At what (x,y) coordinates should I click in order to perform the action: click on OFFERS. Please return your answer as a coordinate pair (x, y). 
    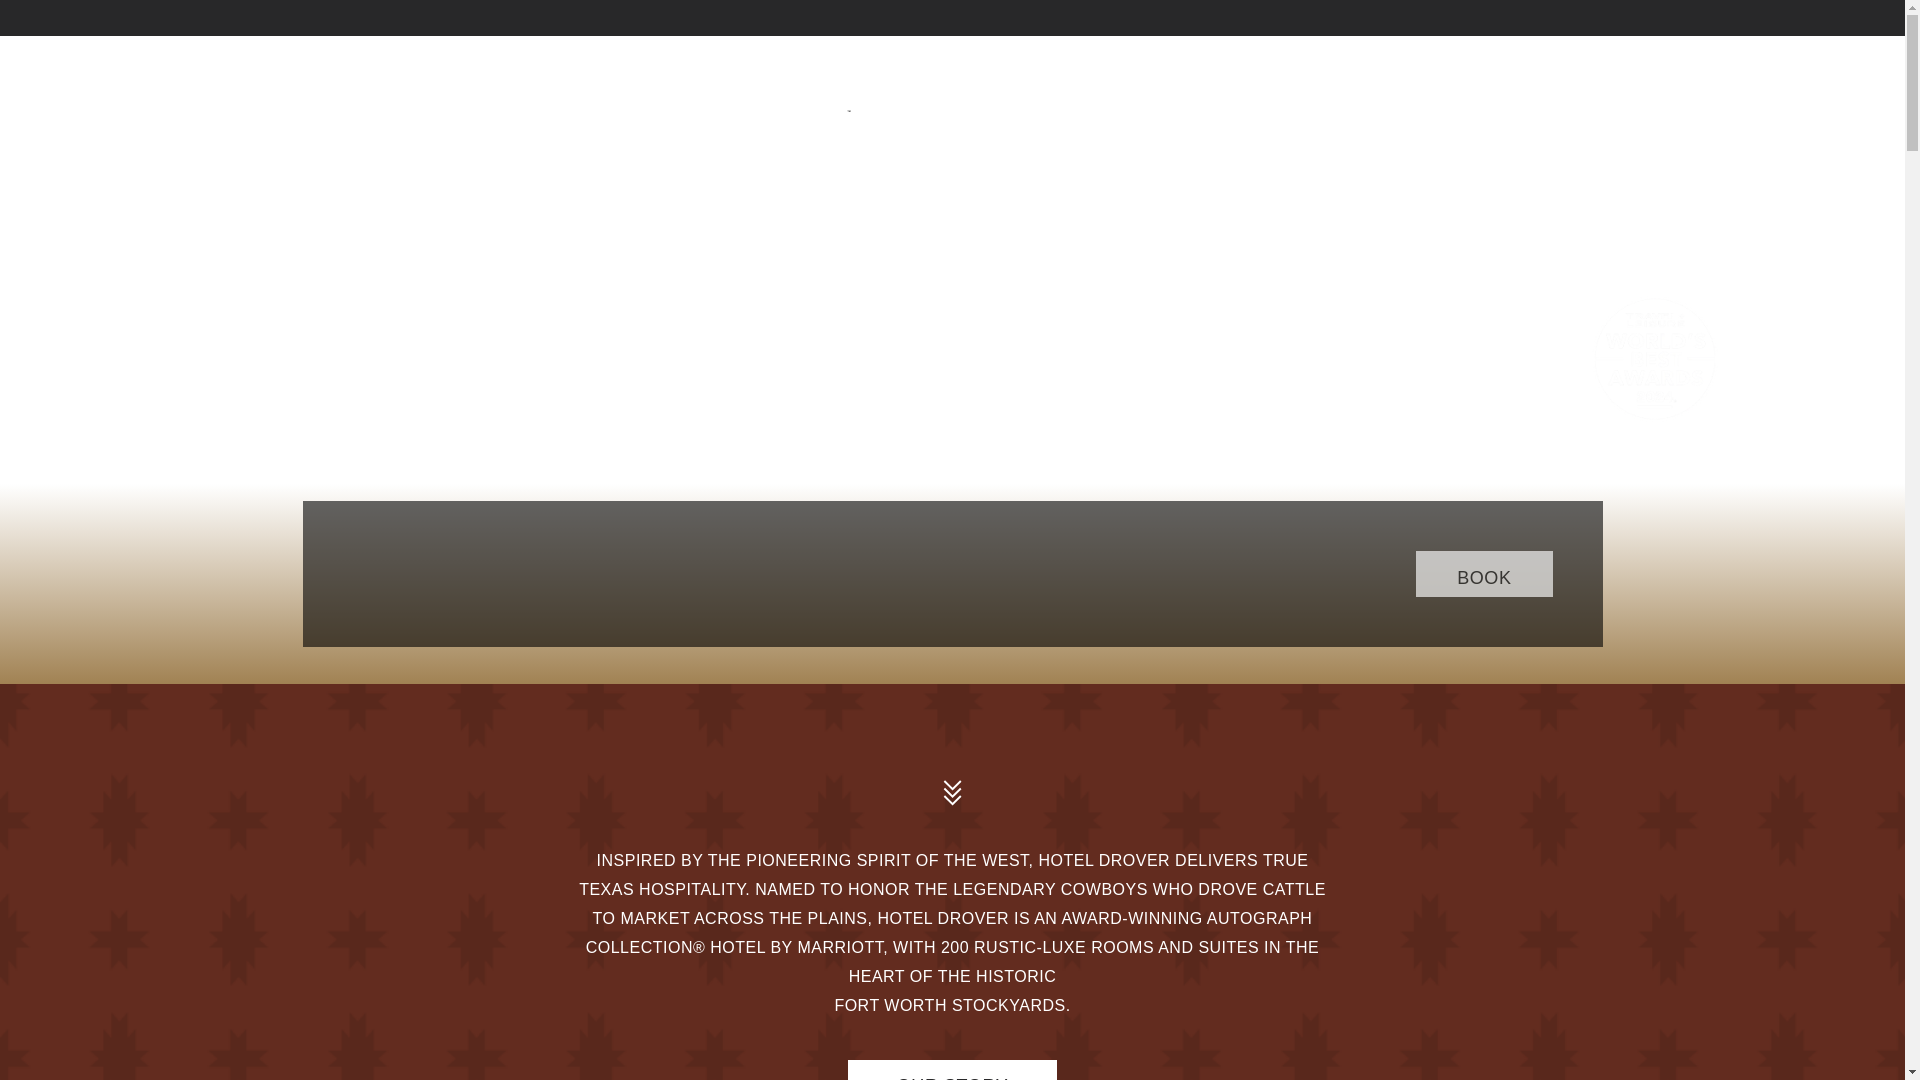
    Looking at the image, I should click on (596, 106).